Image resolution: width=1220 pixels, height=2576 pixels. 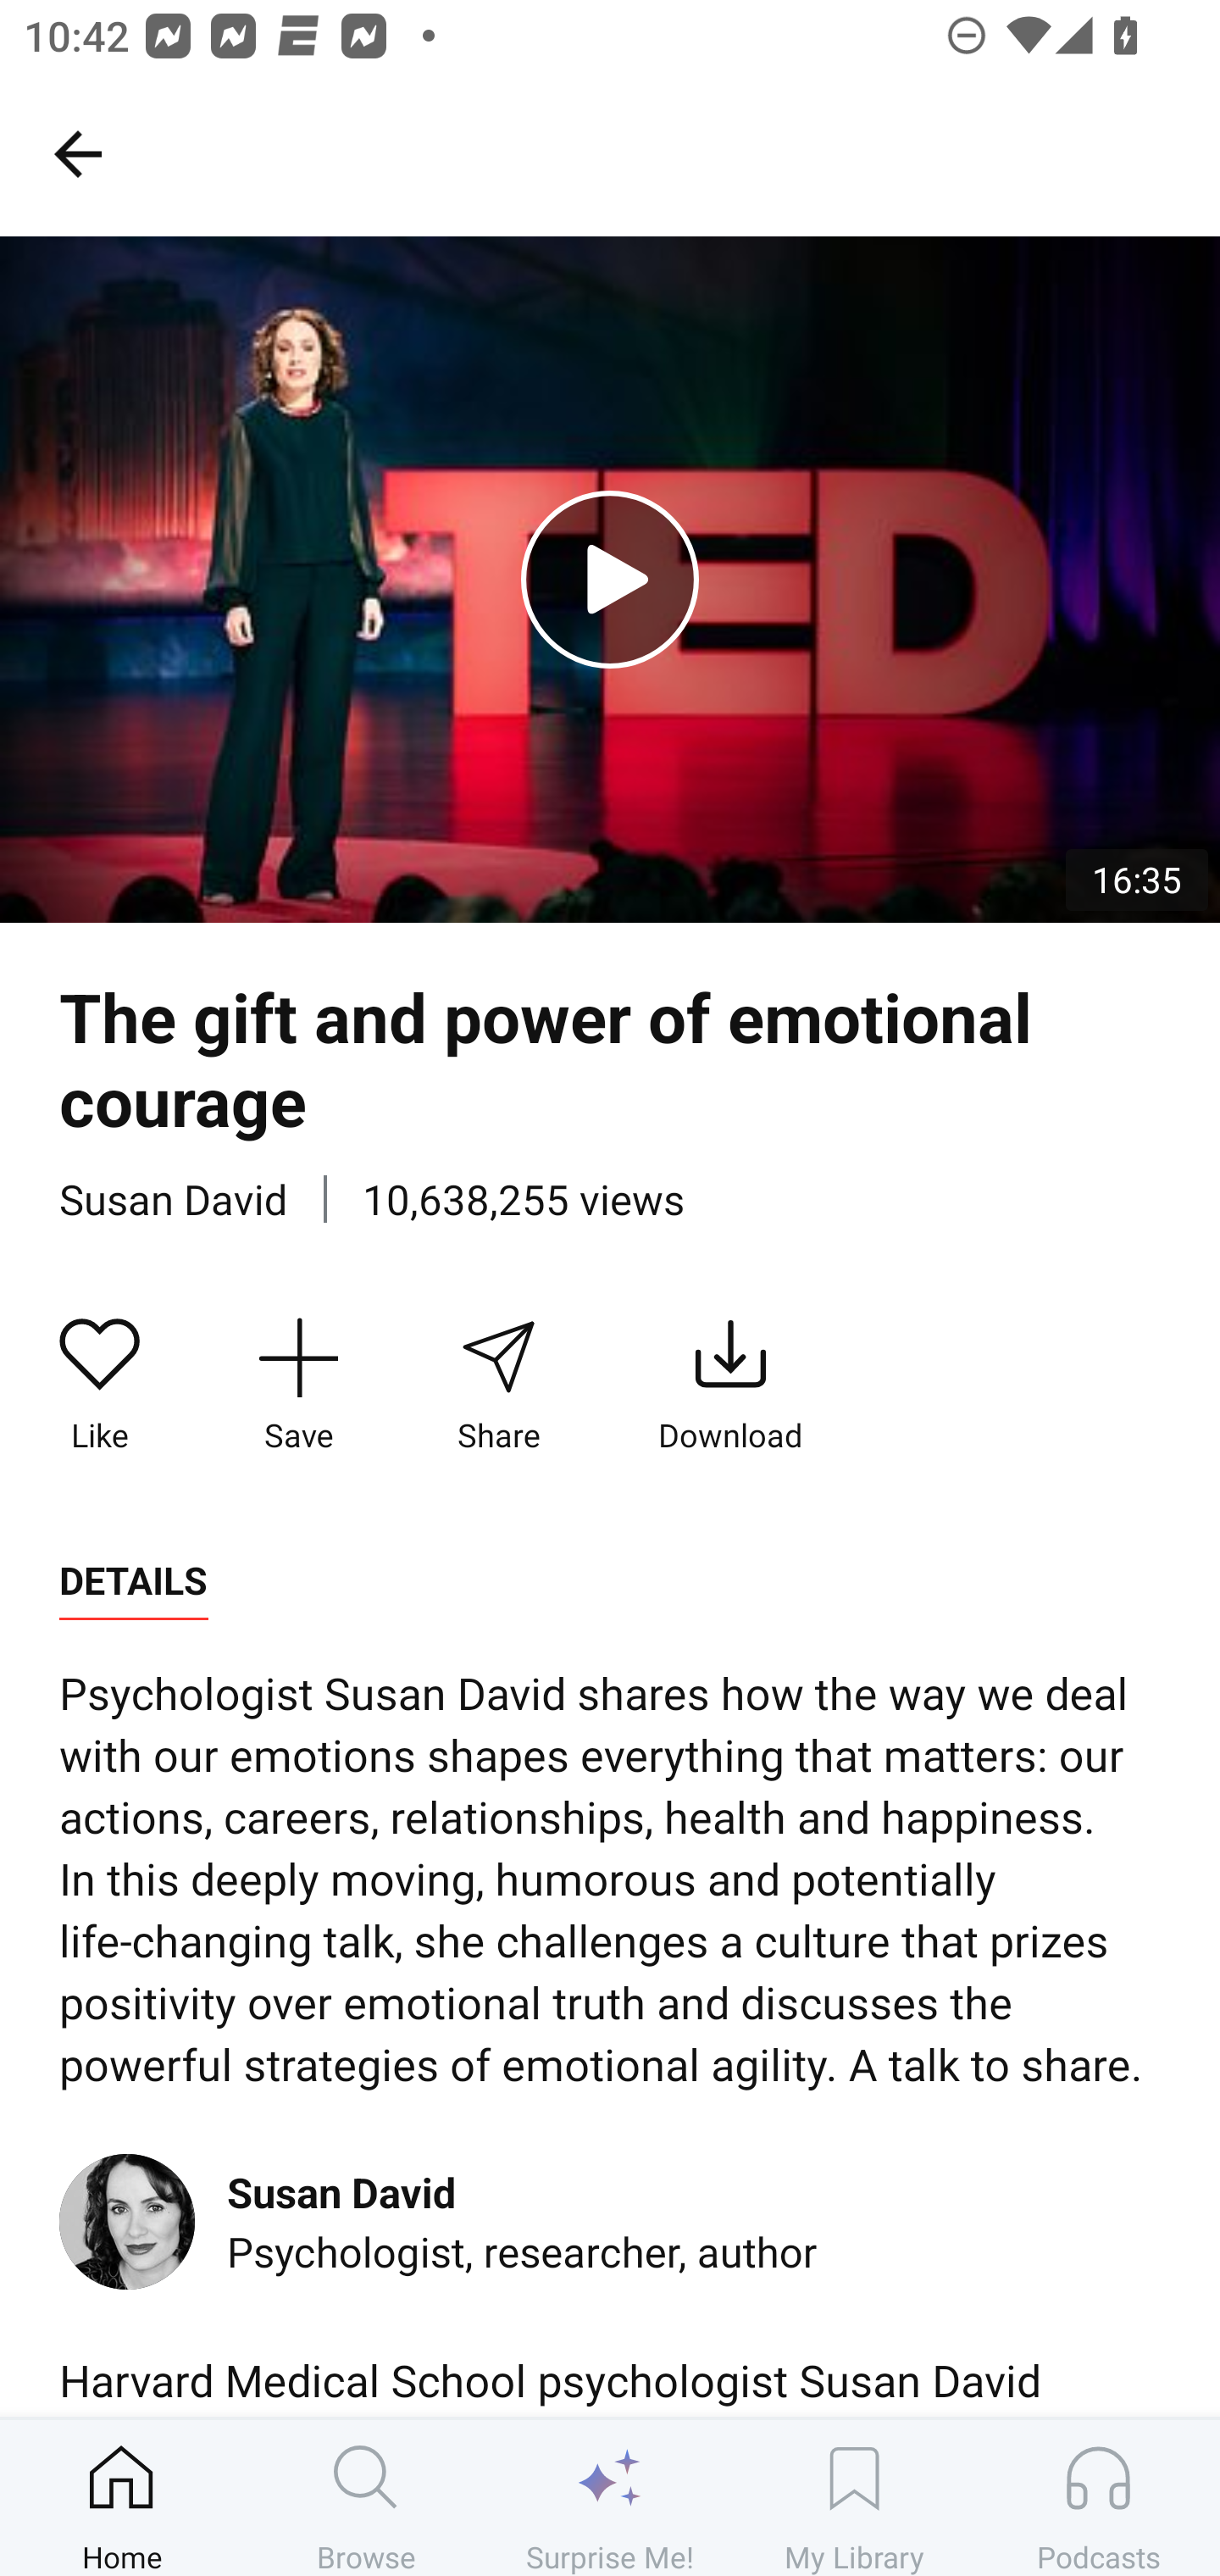 I want to click on Download, so click(x=730, y=1385).